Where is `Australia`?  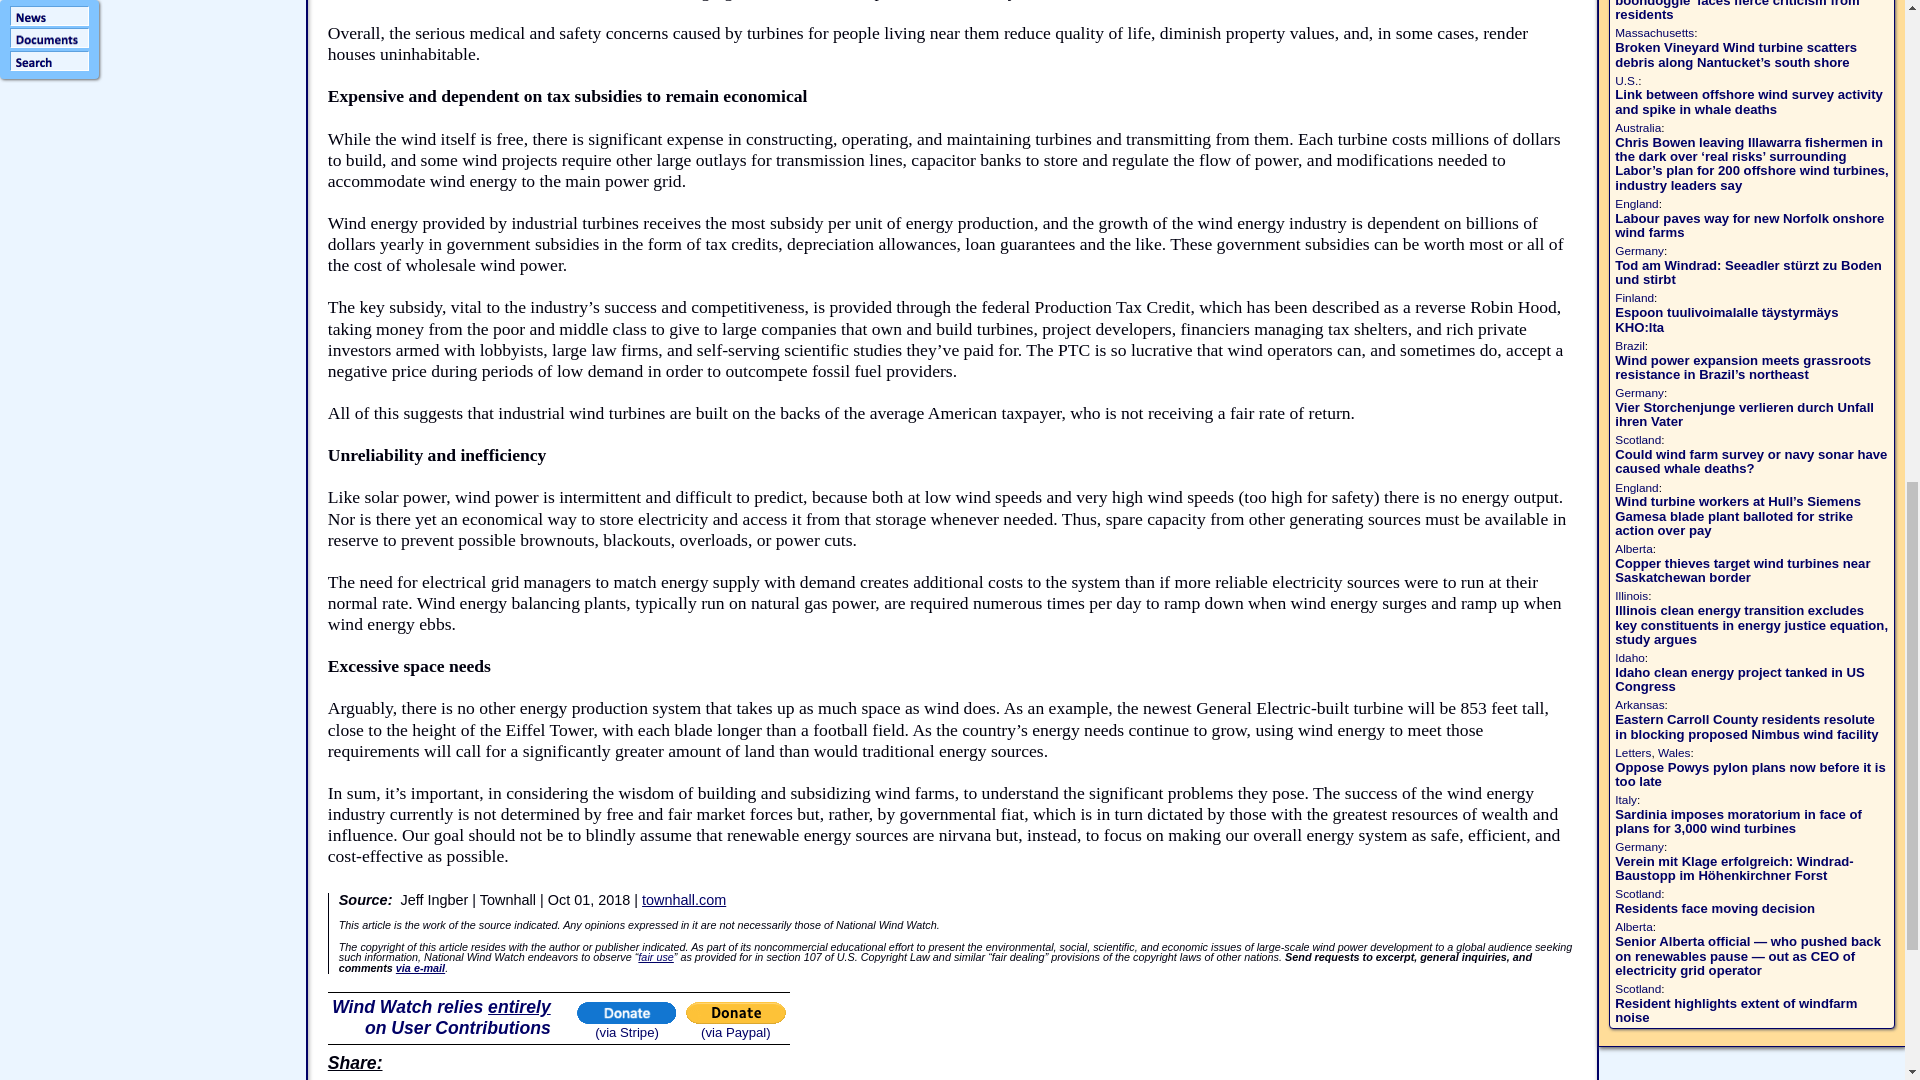 Australia is located at coordinates (1637, 128).